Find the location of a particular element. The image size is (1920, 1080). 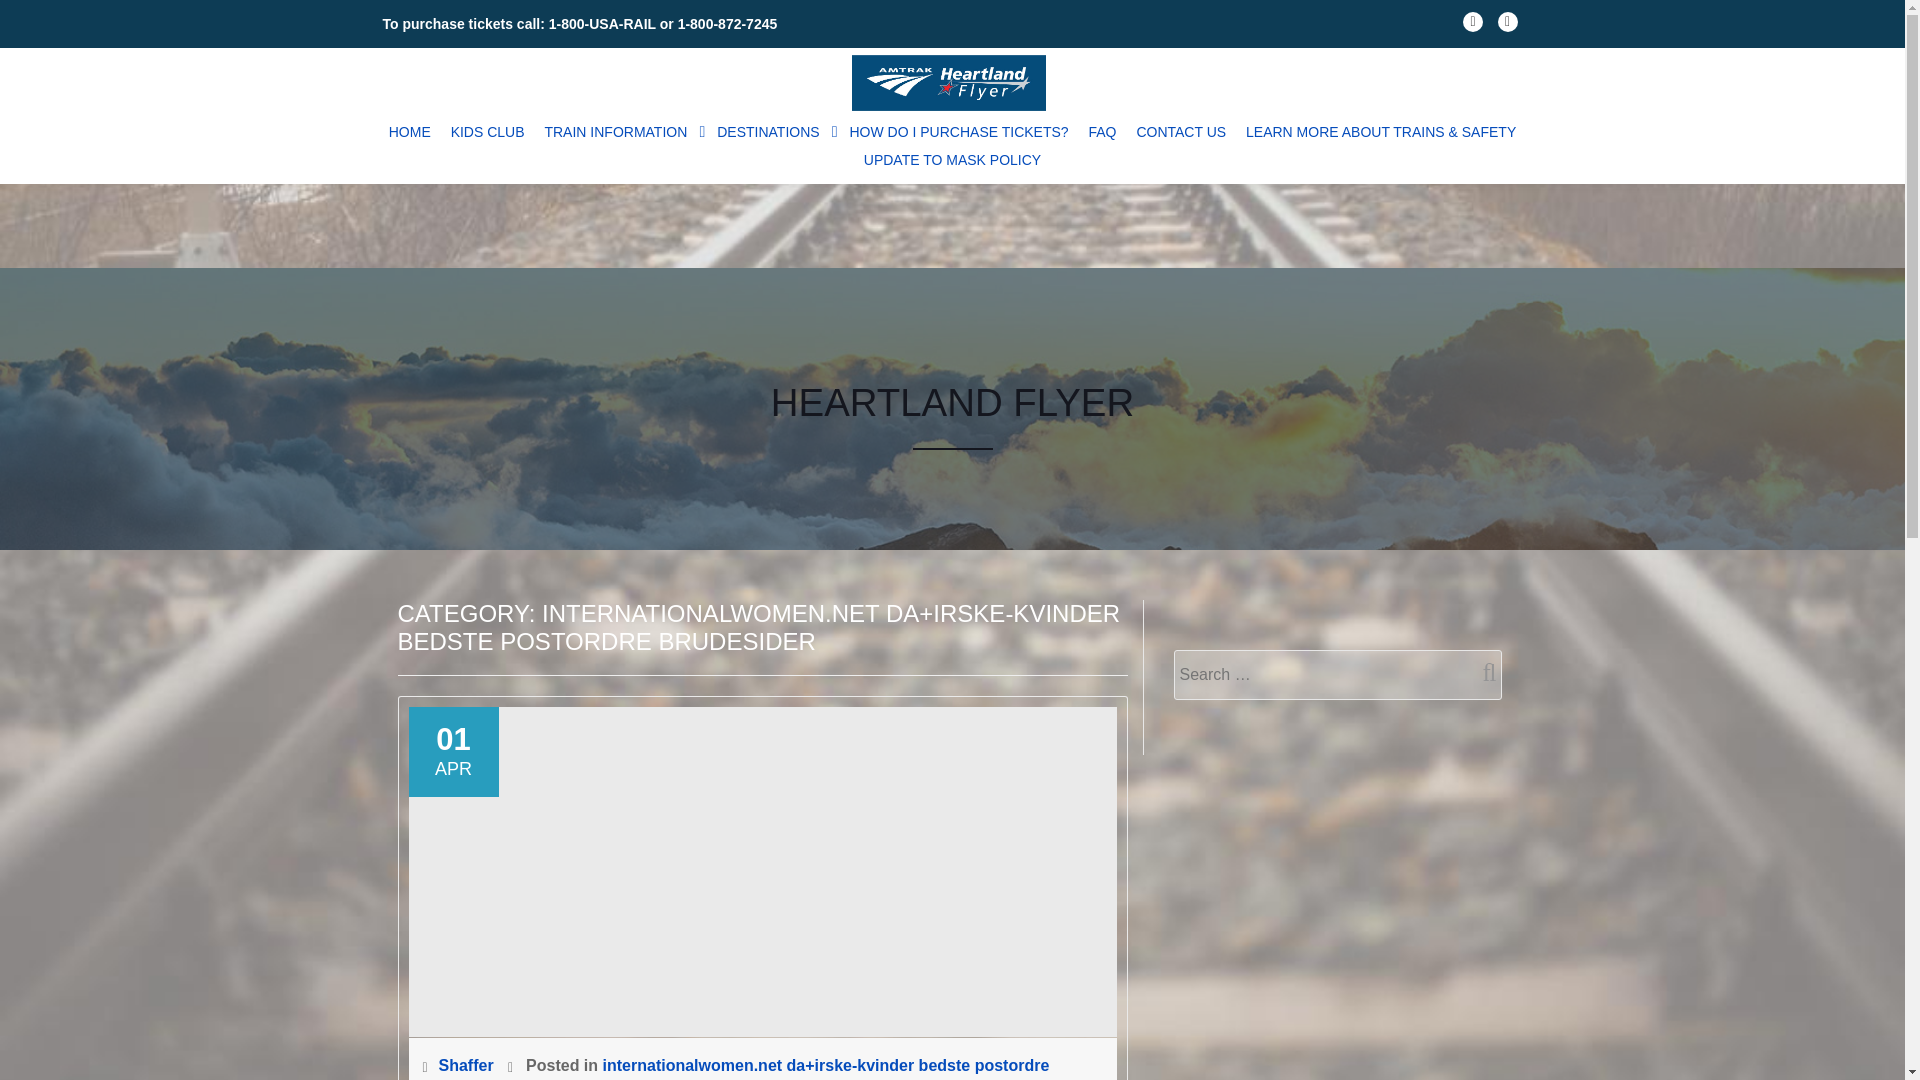

Search is located at coordinates (1481, 672).